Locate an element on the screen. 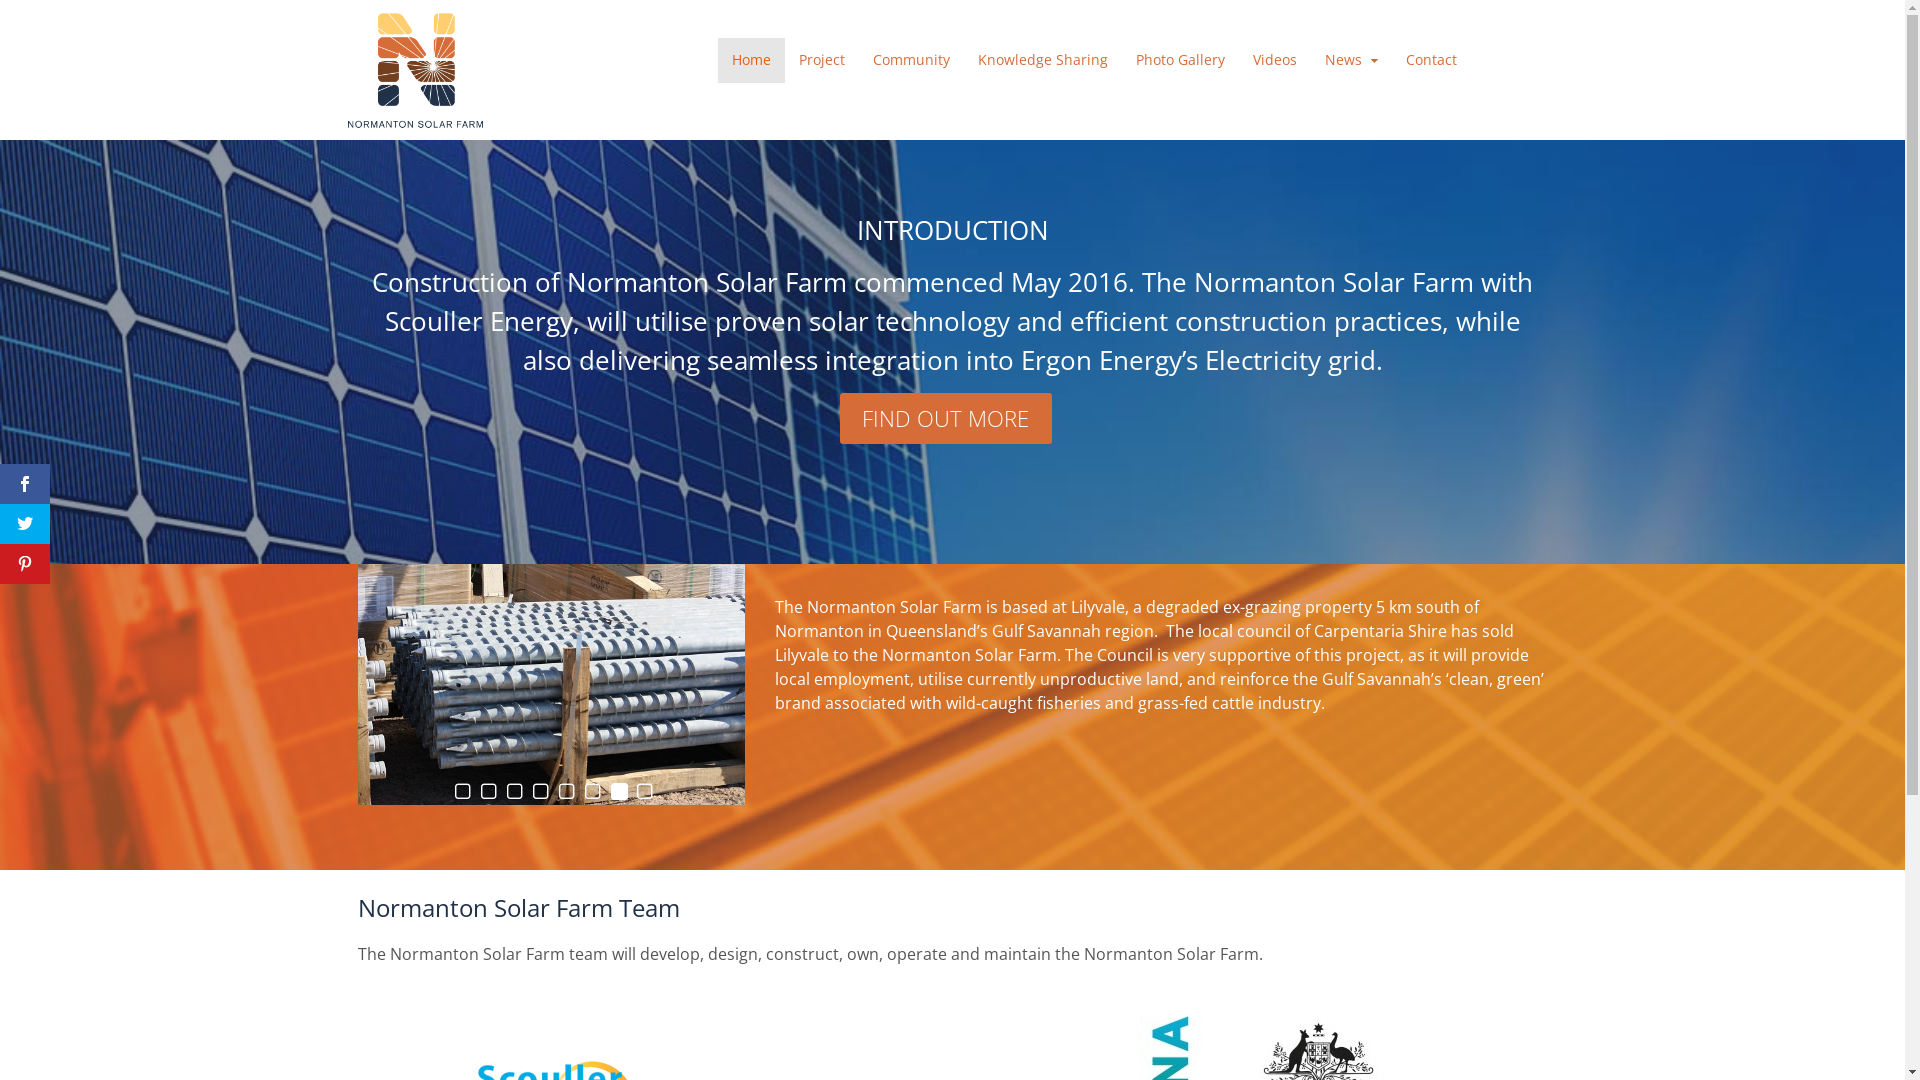 Image resolution: width=1920 pixels, height=1080 pixels. News is located at coordinates (1352, 60).